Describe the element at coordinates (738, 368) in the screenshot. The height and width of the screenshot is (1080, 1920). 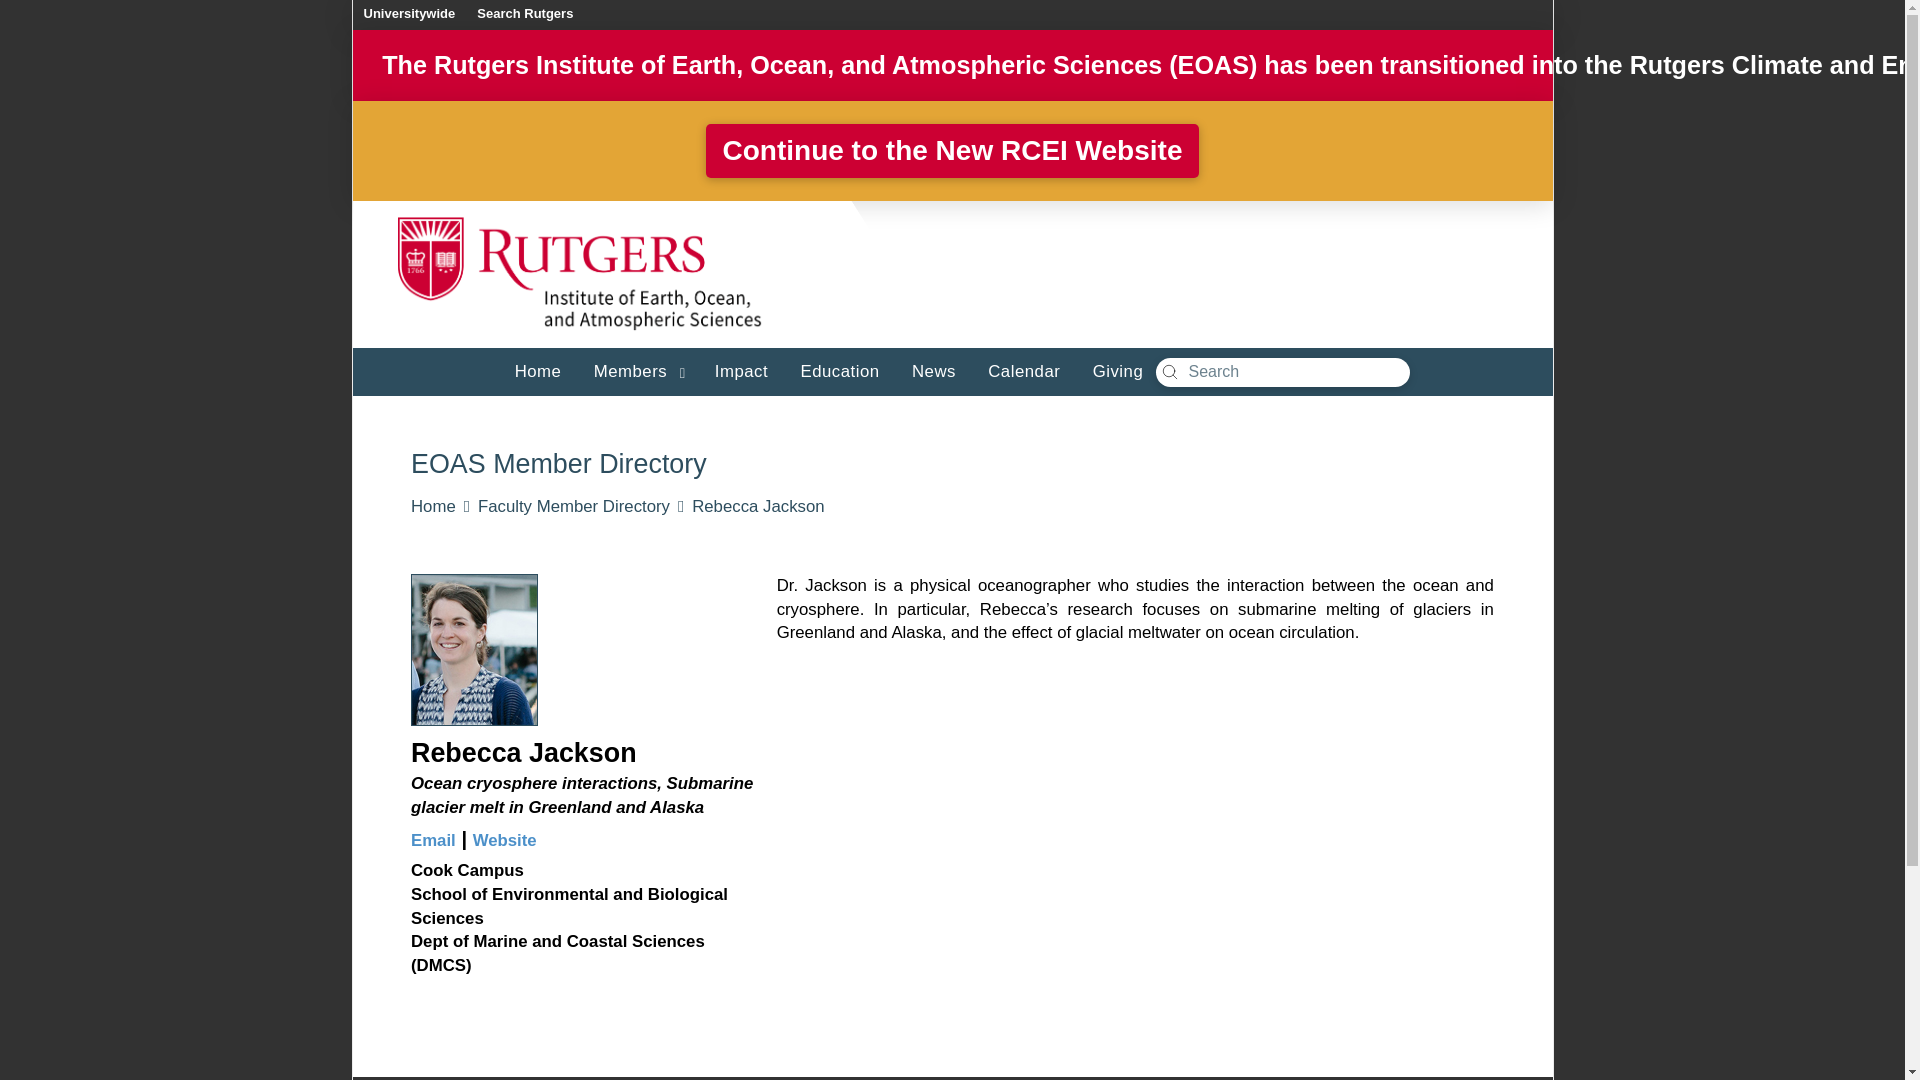
I see `Impact` at that location.